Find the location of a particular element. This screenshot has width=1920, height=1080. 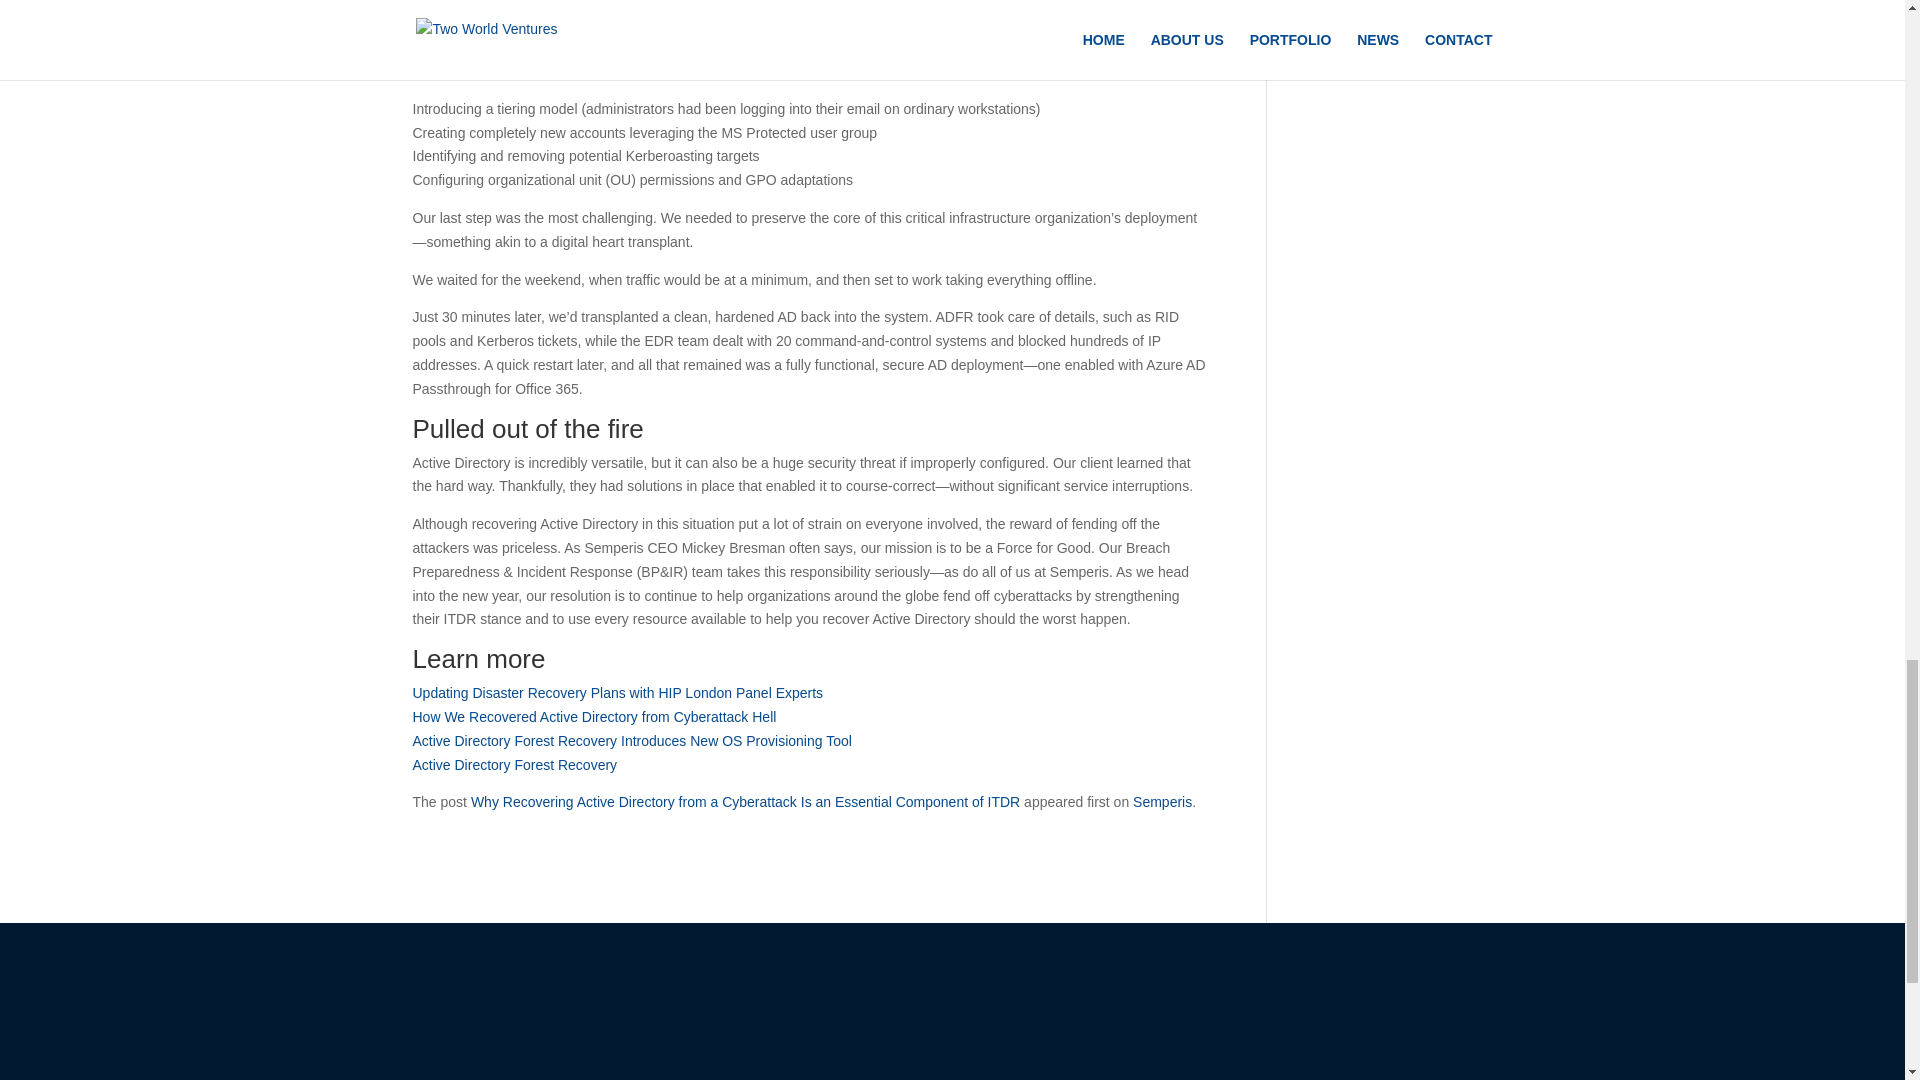

Active Directory Forest Recovery is located at coordinates (514, 765).